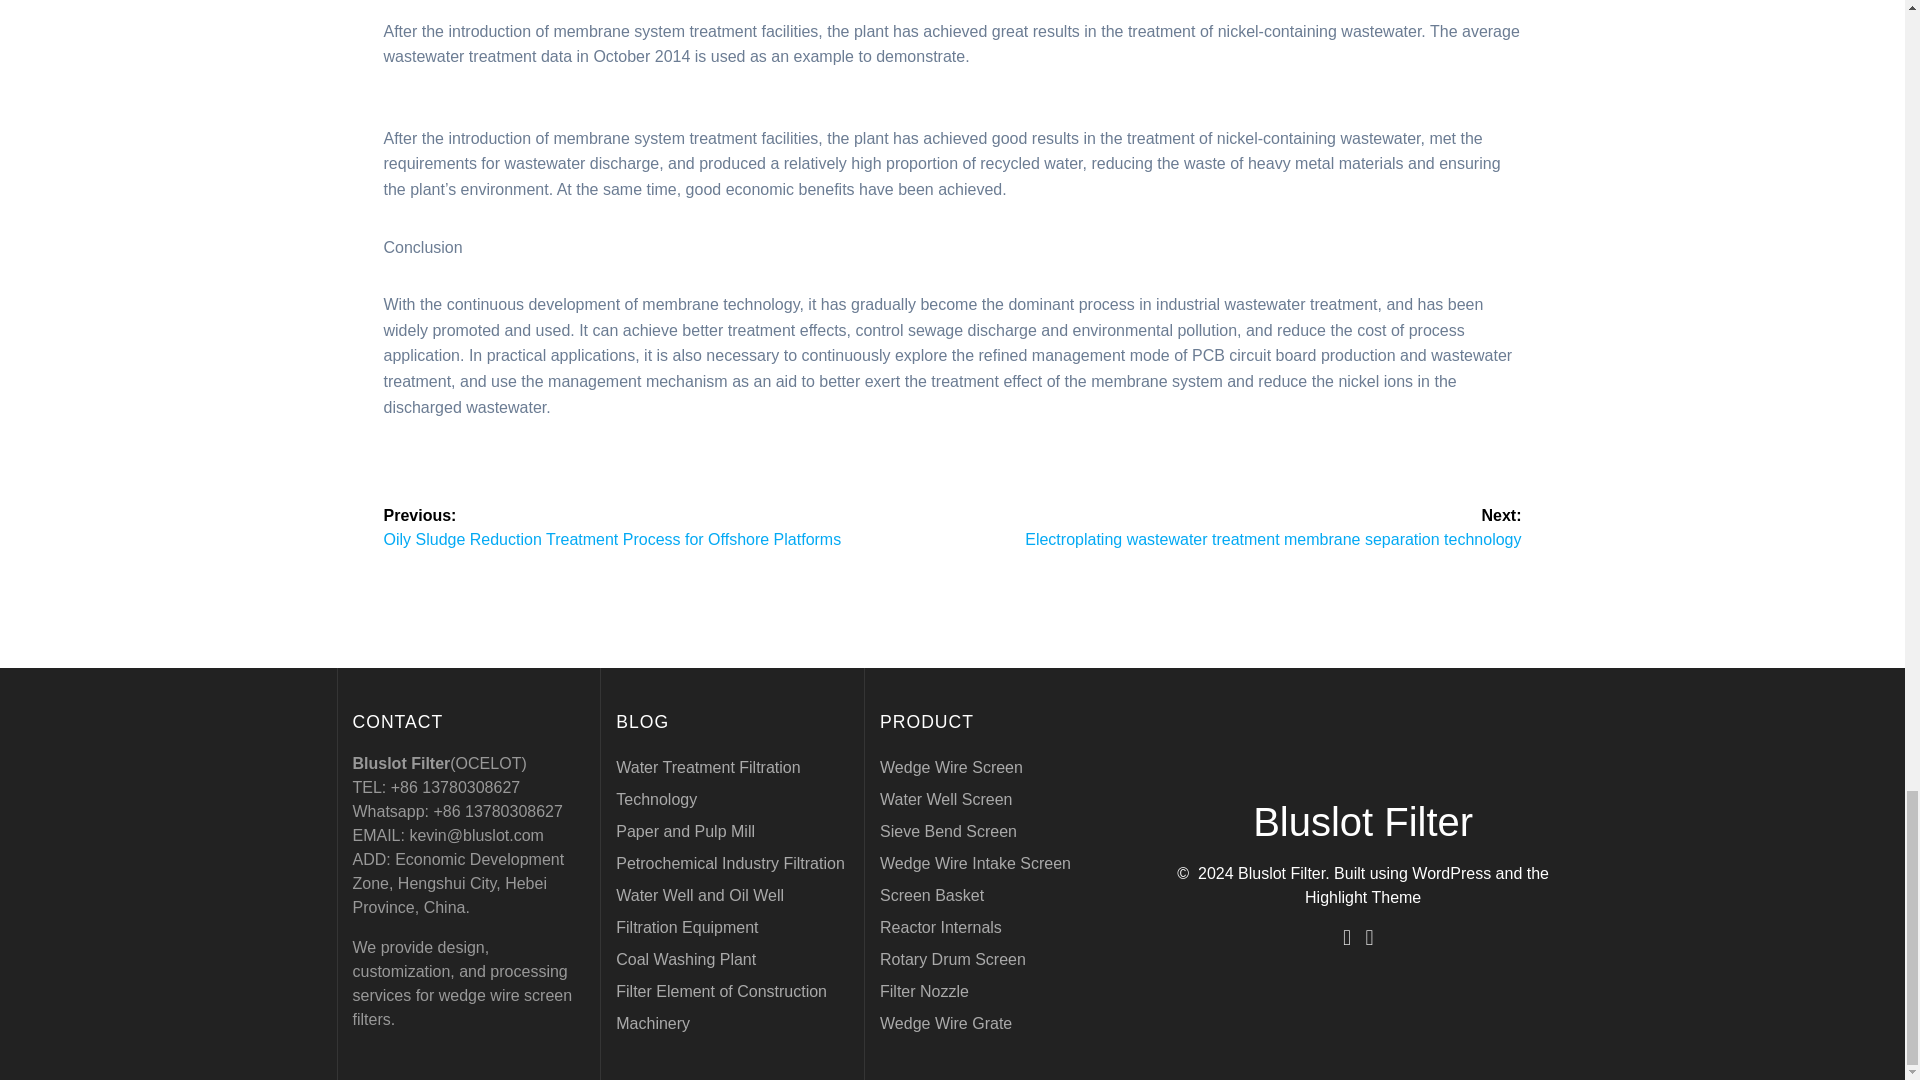 This screenshot has height=1080, width=1920. Describe the element at coordinates (952, 959) in the screenshot. I see `Rotary Drum Screen` at that location.